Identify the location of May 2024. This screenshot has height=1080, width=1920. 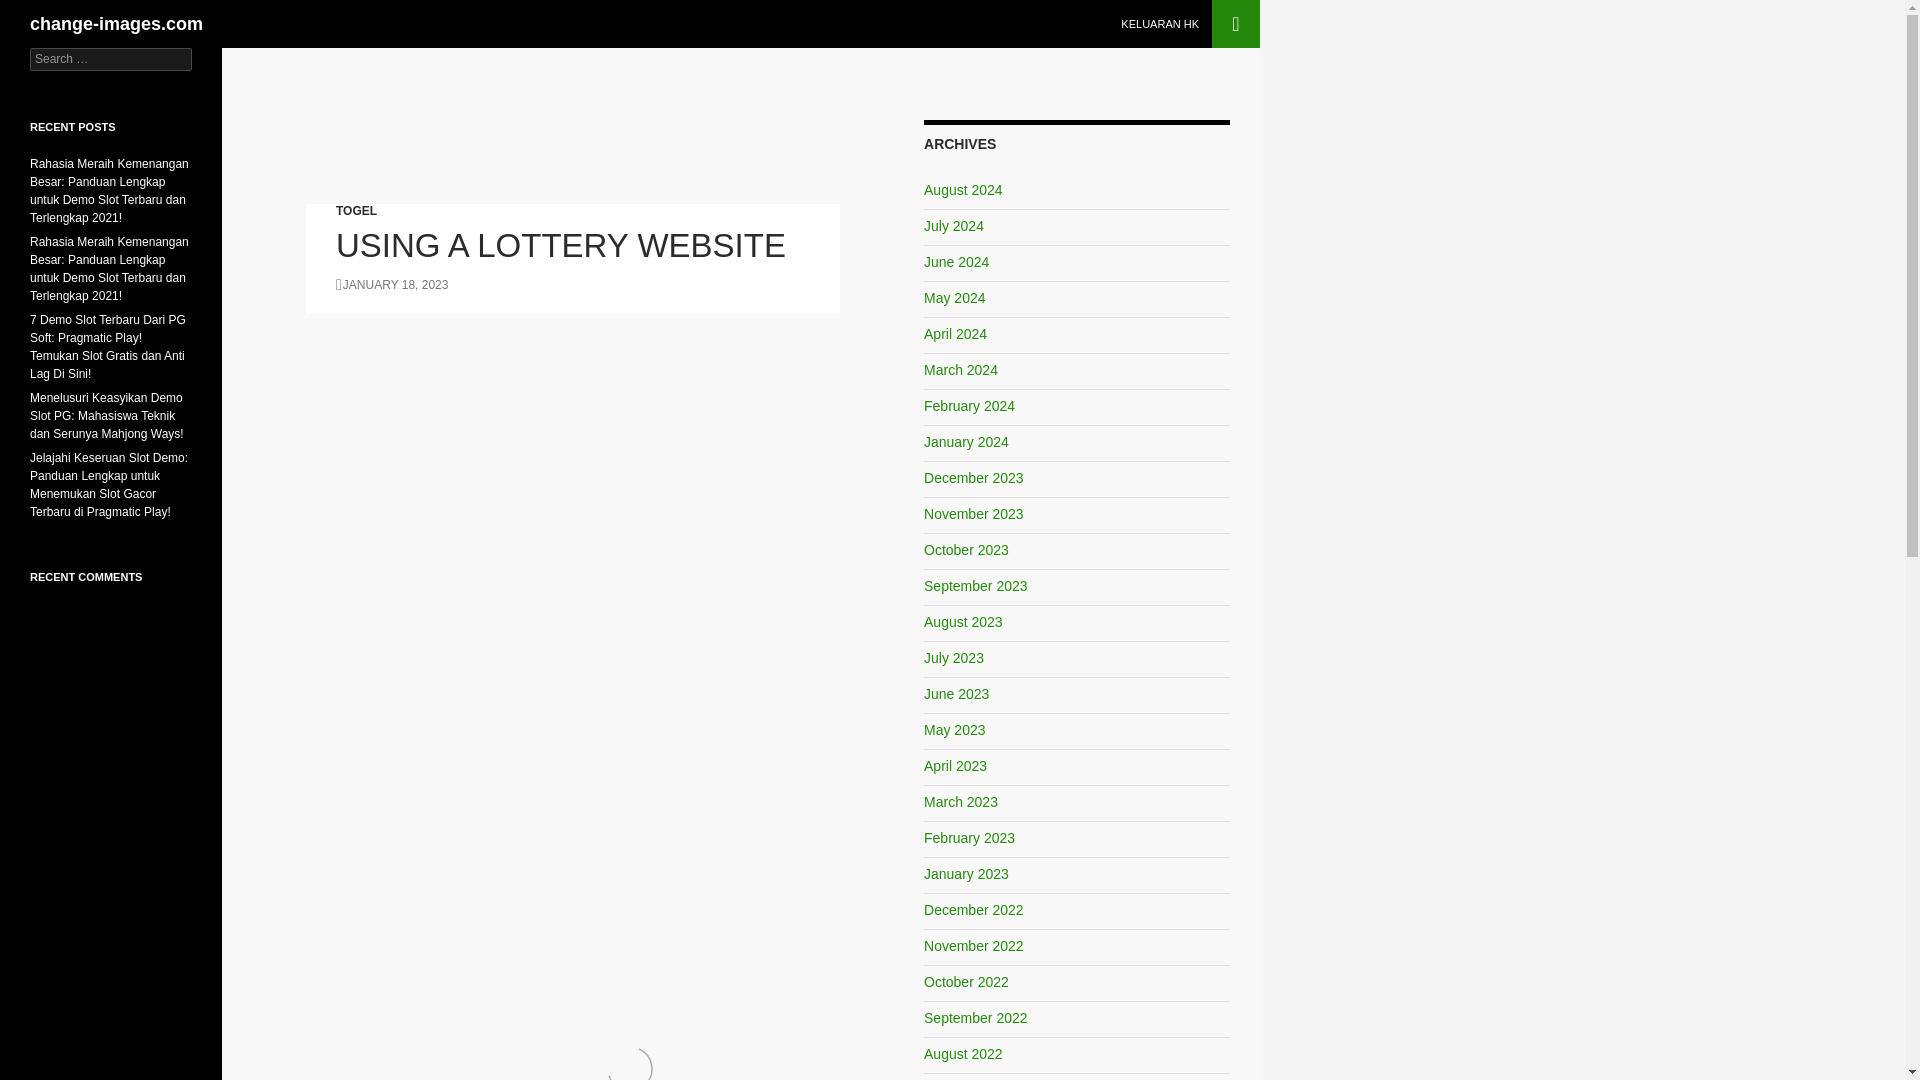
(954, 298).